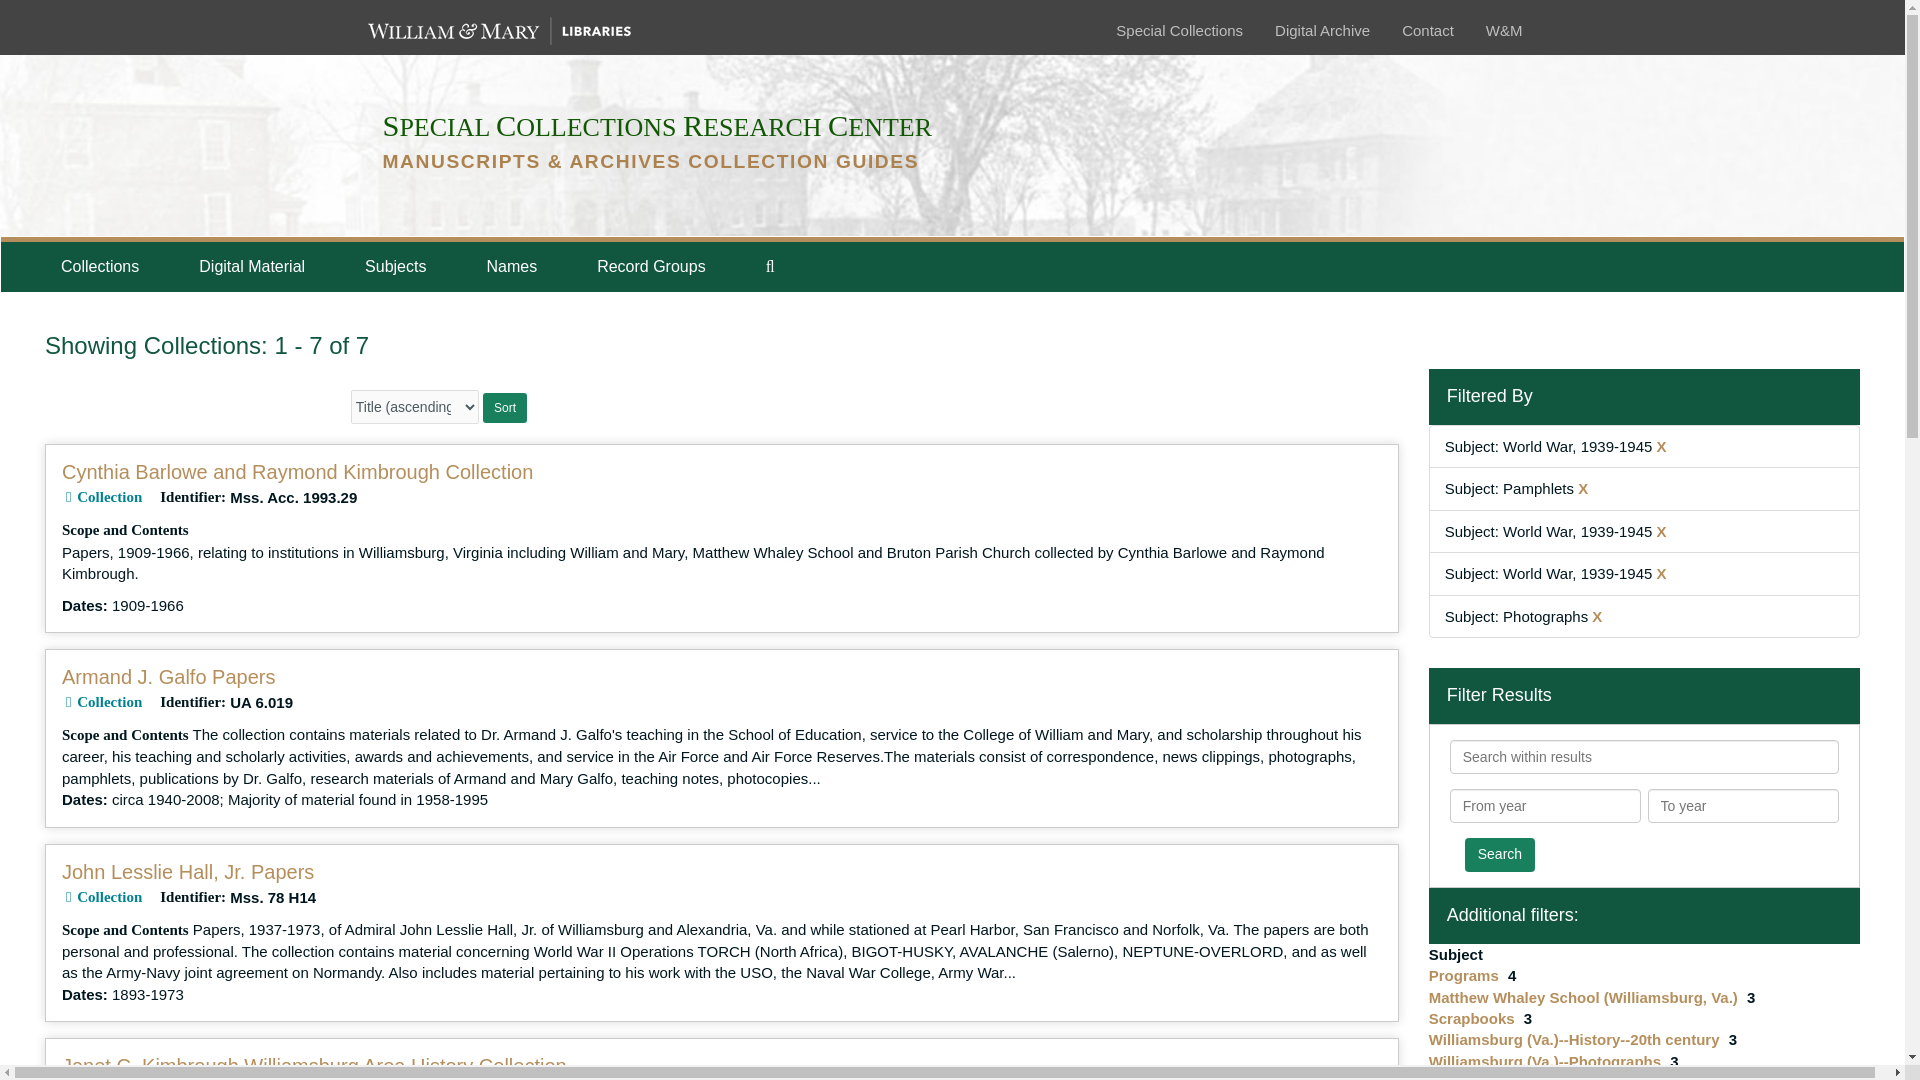 This screenshot has width=1920, height=1080. What do you see at coordinates (1178, 30) in the screenshot?
I see `Special Collections` at bounding box center [1178, 30].